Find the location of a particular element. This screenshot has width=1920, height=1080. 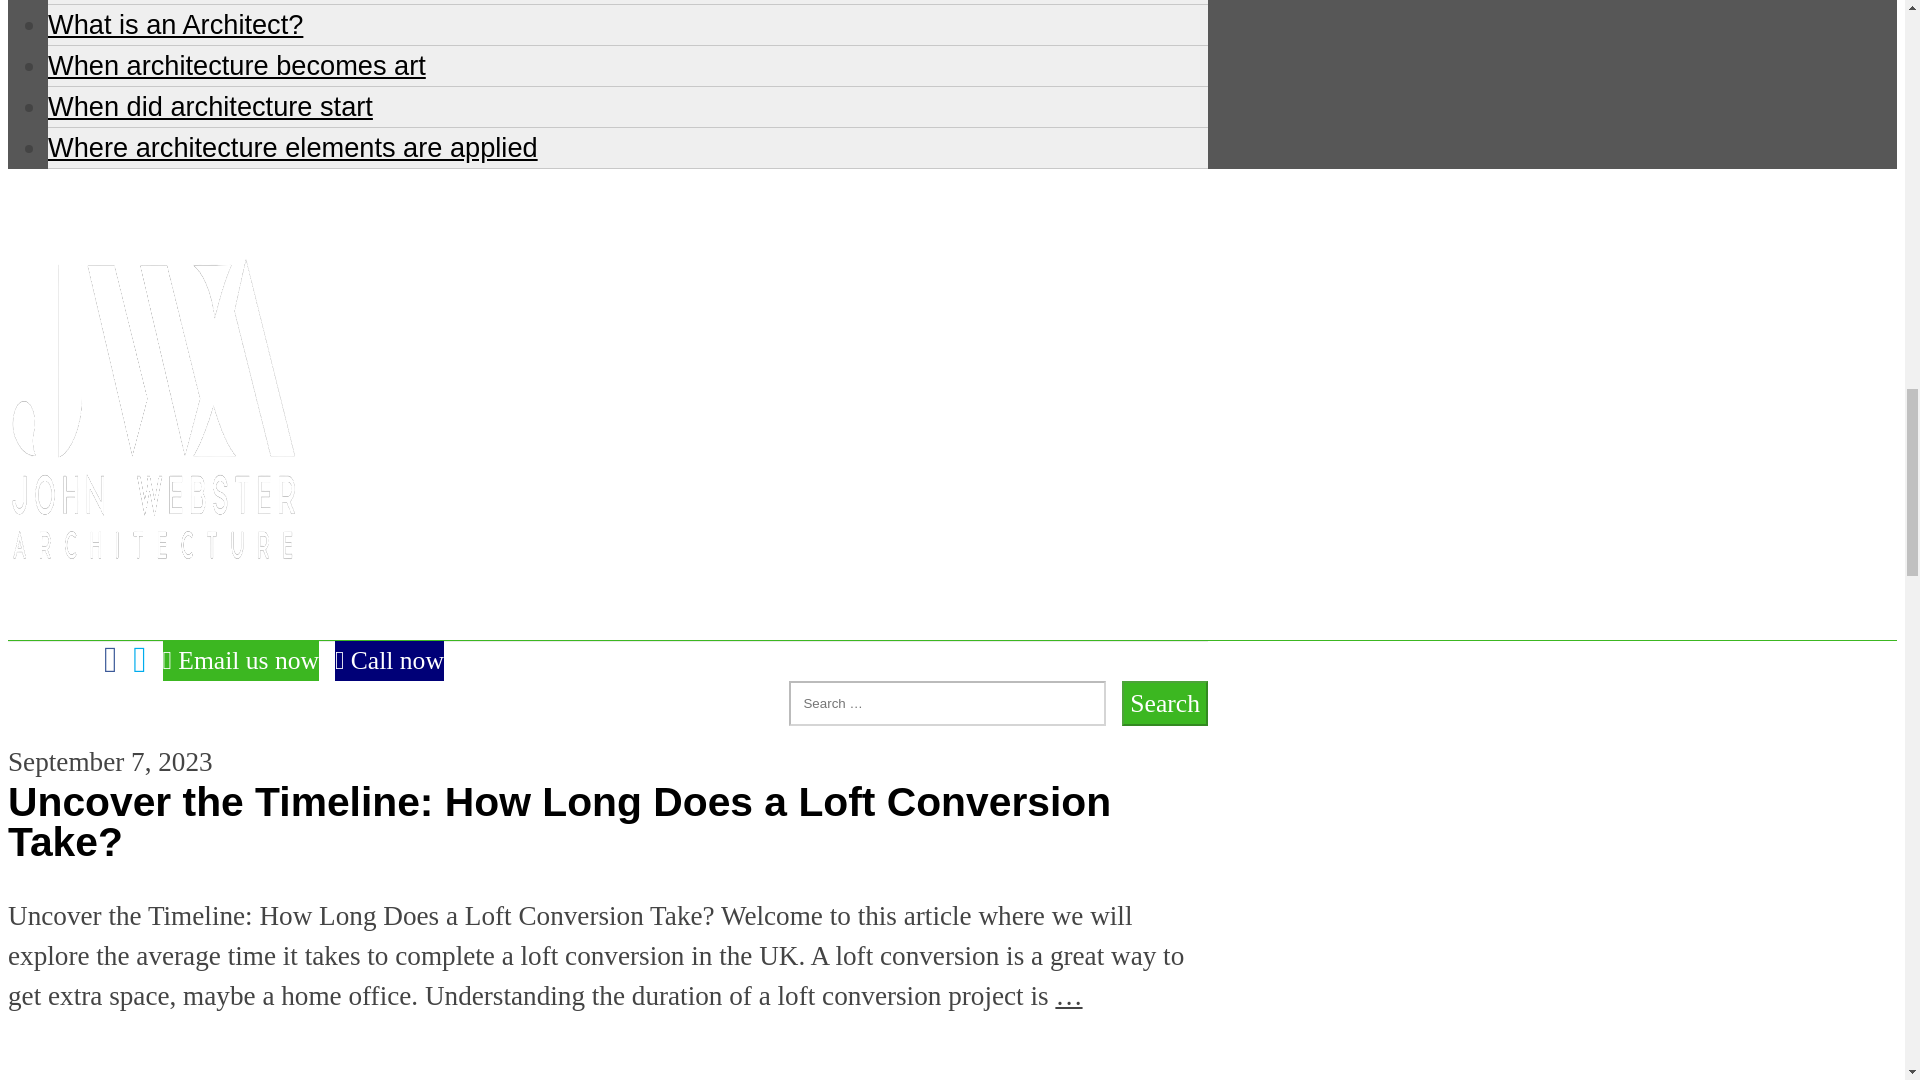

Search is located at coordinates (1164, 703).